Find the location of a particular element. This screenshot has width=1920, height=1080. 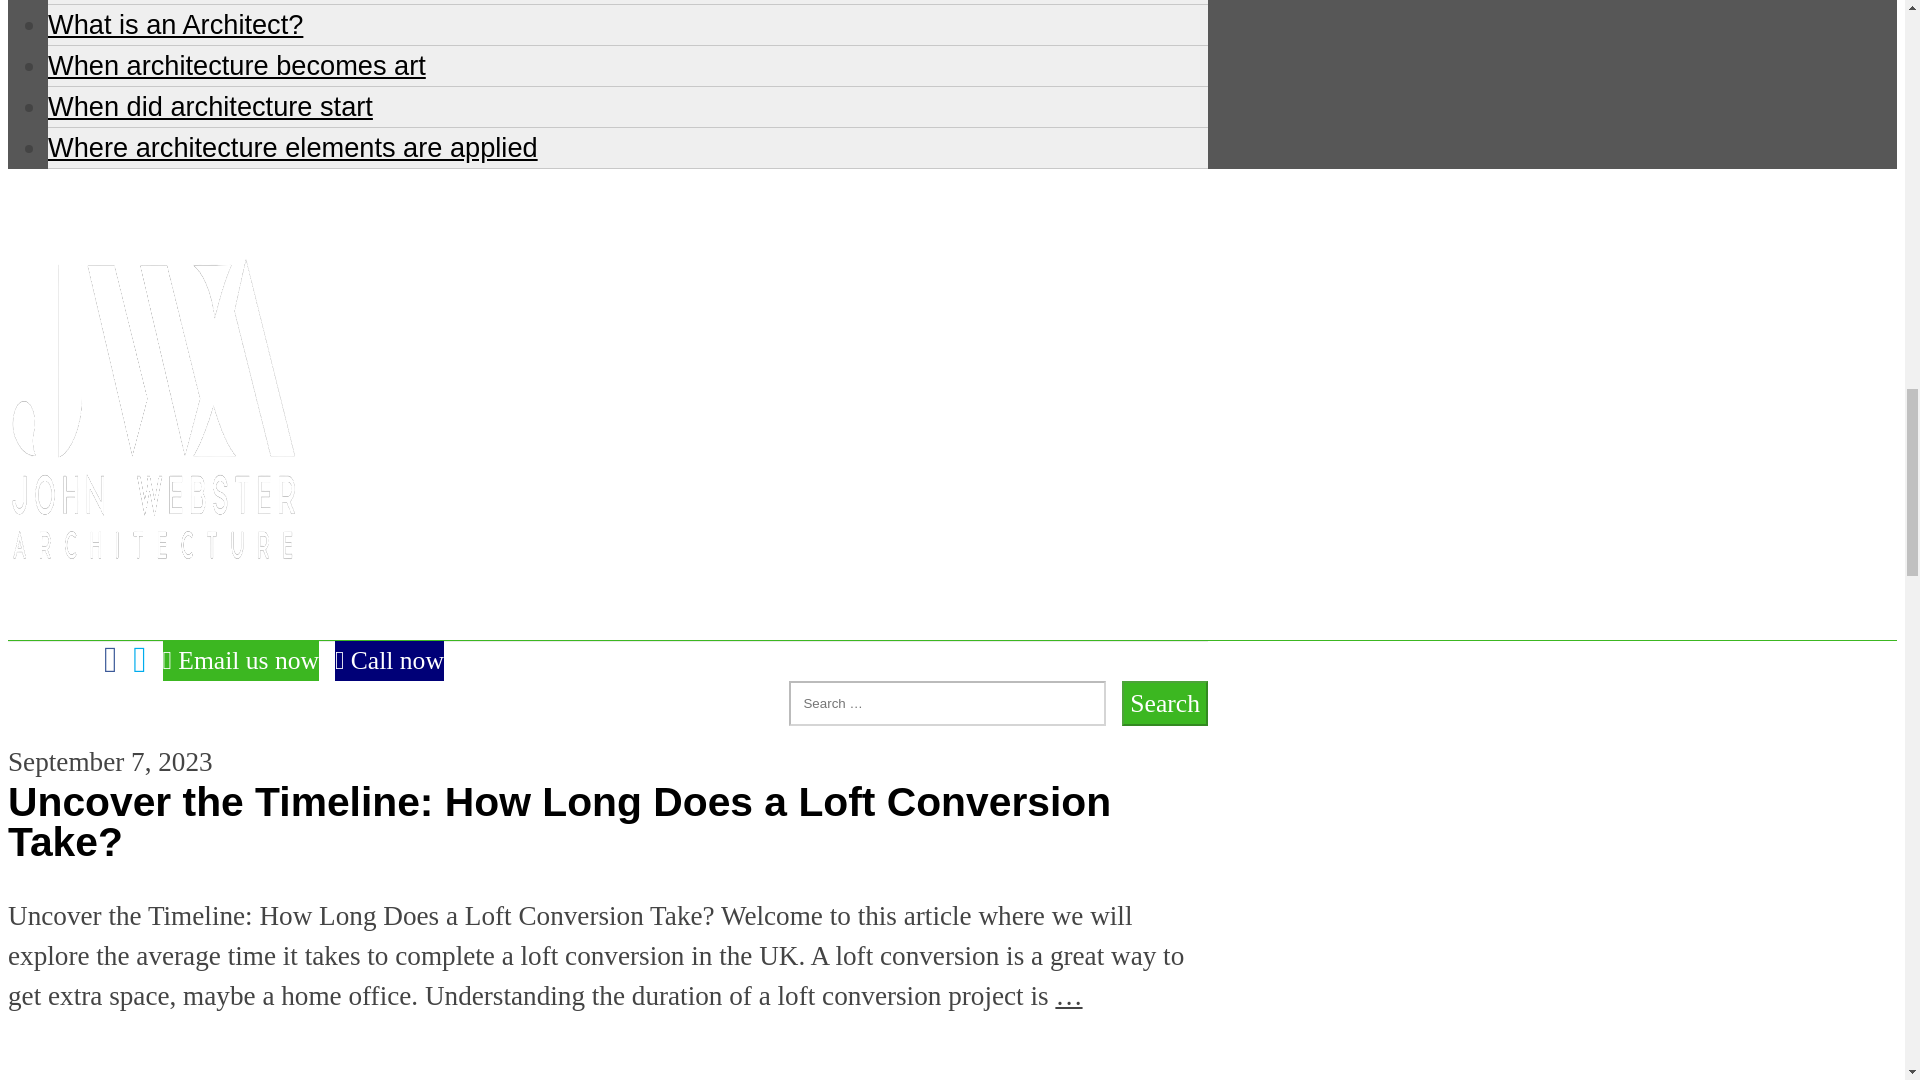

Search is located at coordinates (1164, 703).